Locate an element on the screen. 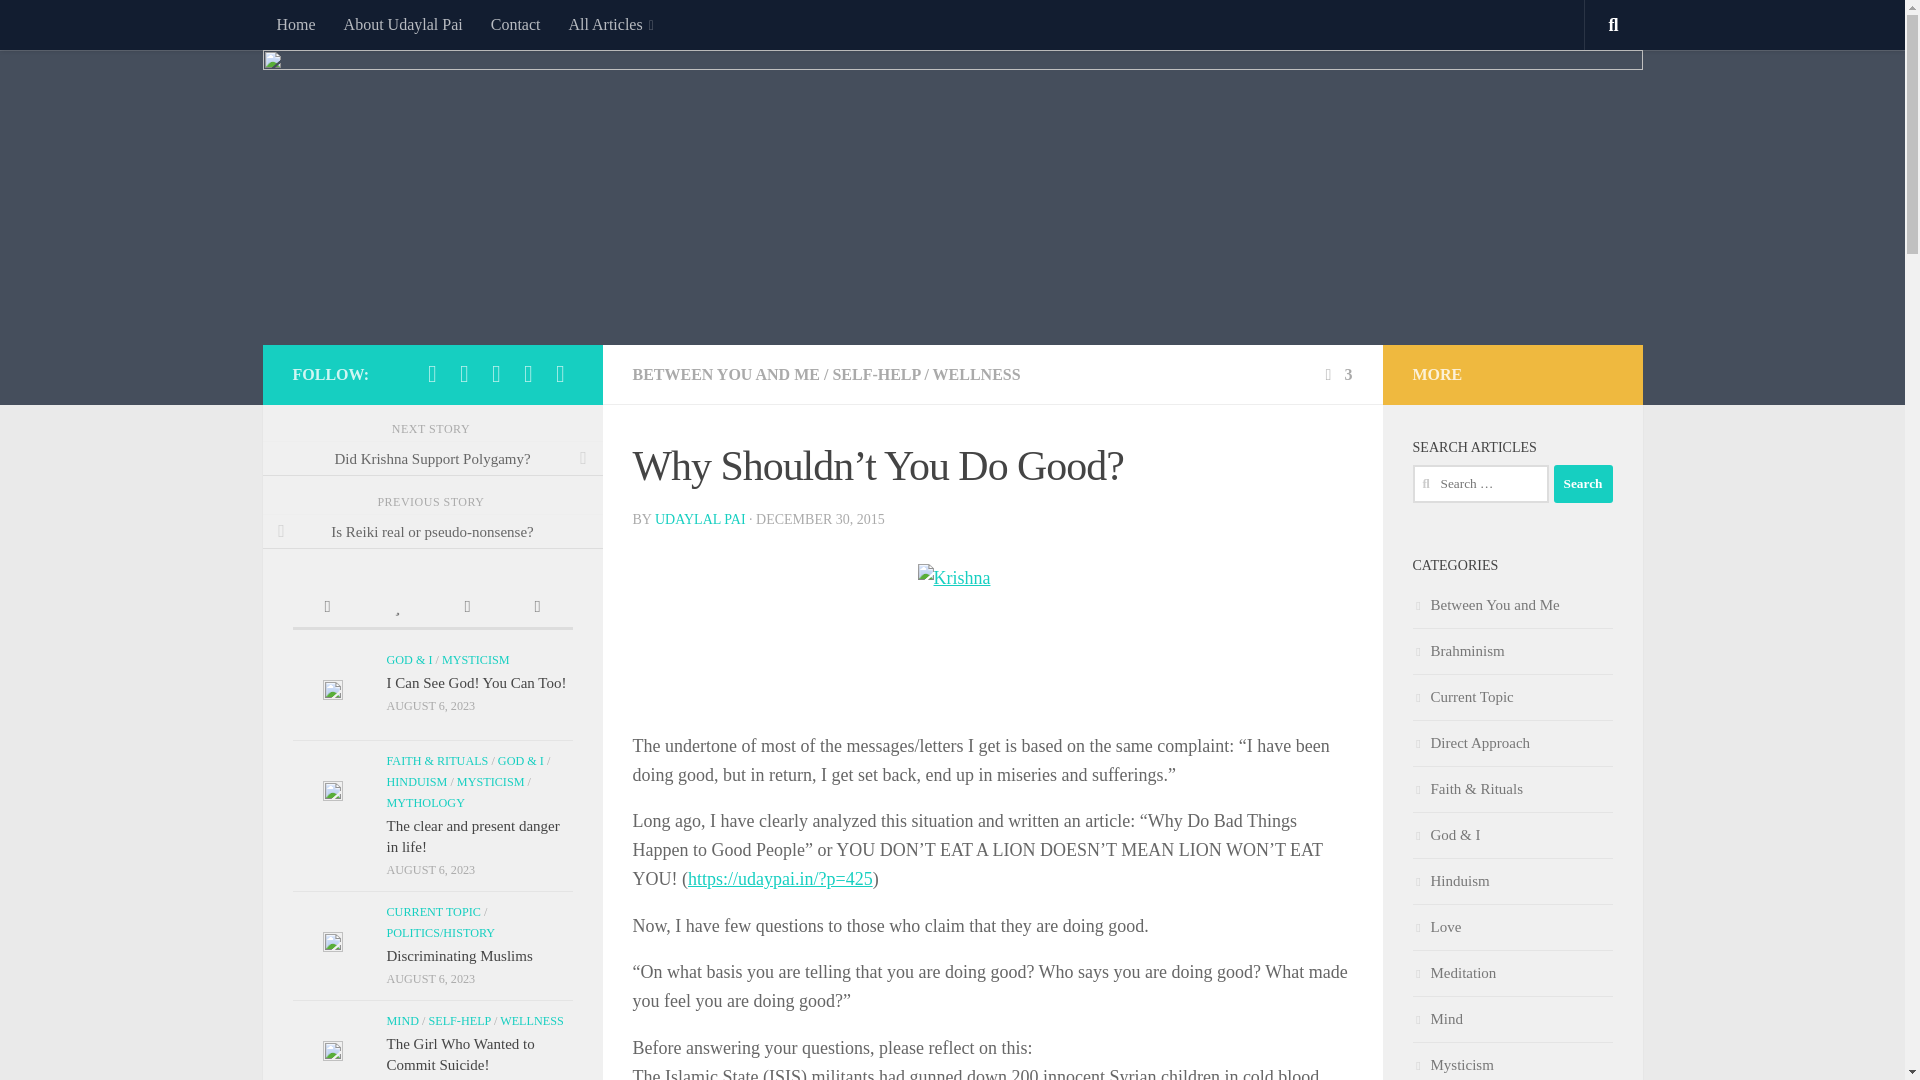 Image resolution: width=1920 pixels, height=1080 pixels. Follow us on Twitter is located at coordinates (464, 373).